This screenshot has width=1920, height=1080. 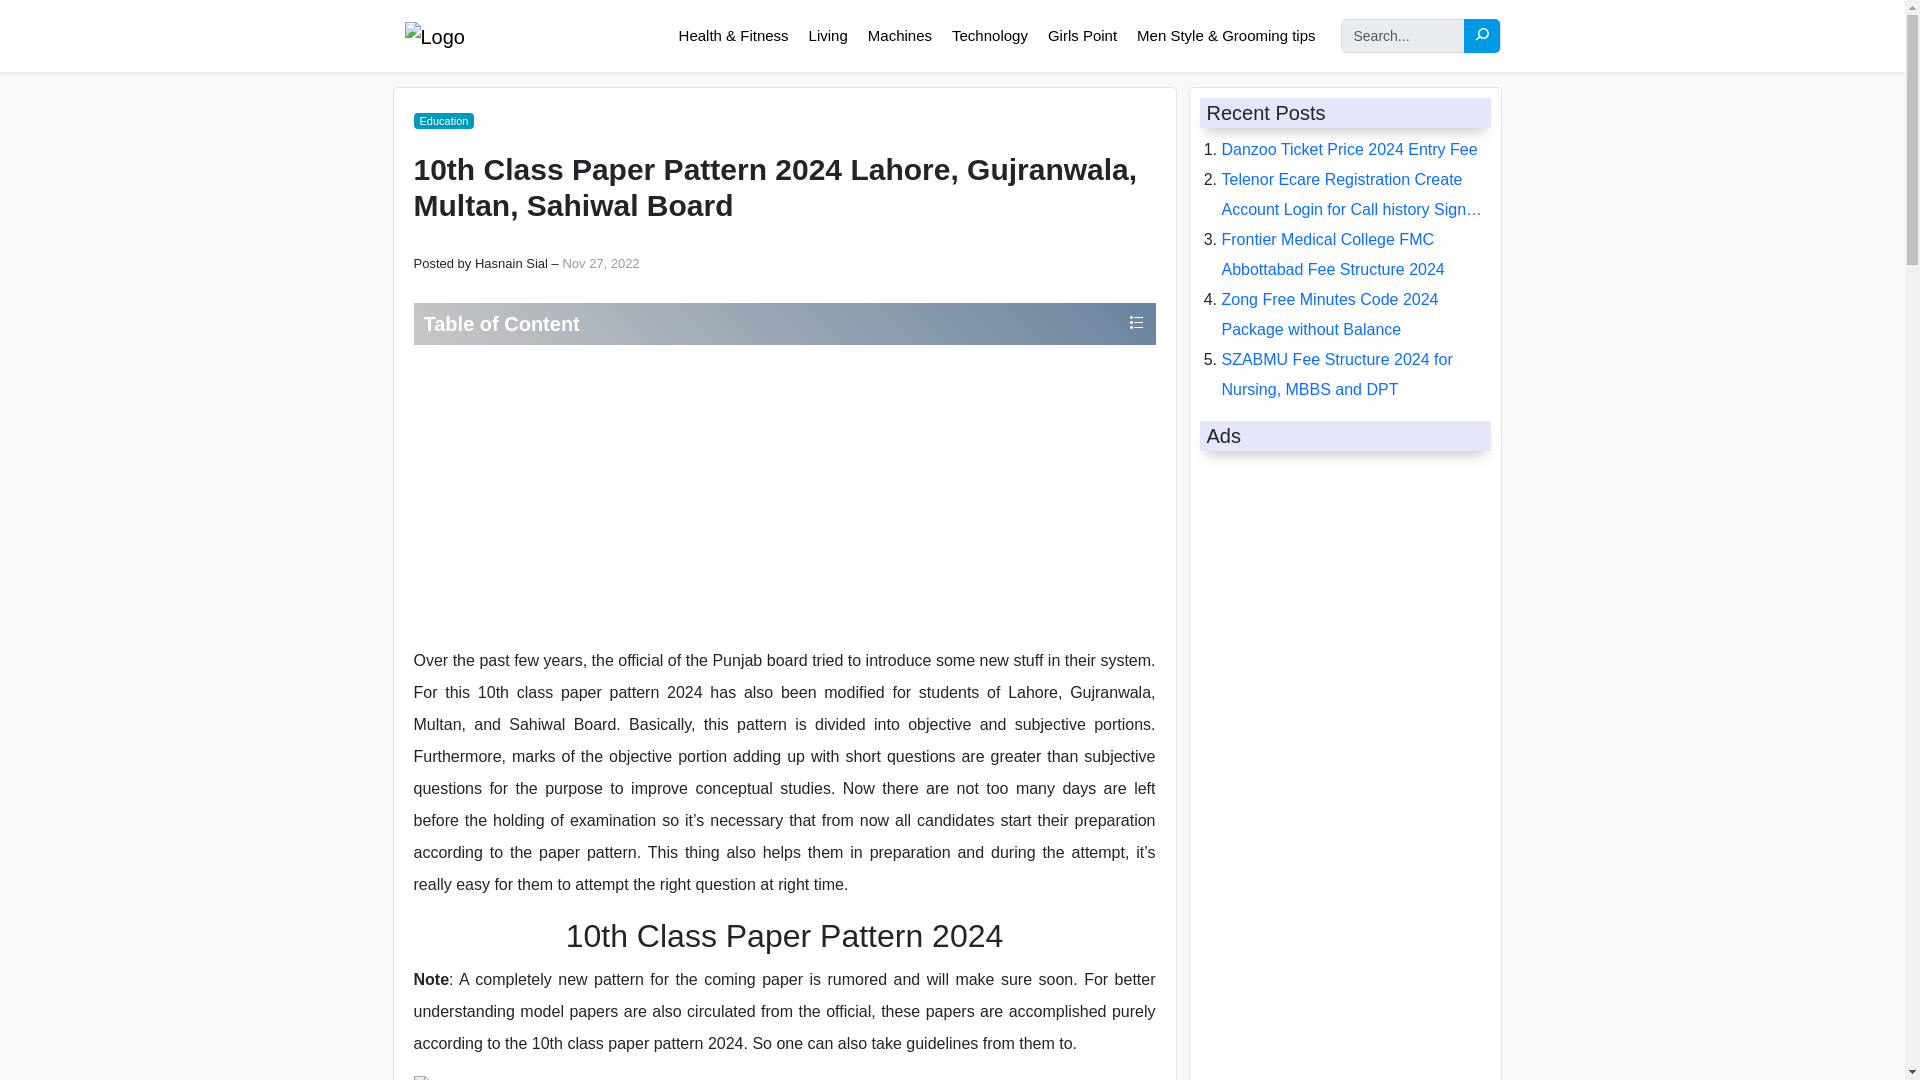 I want to click on Education, so click(x=444, y=120).